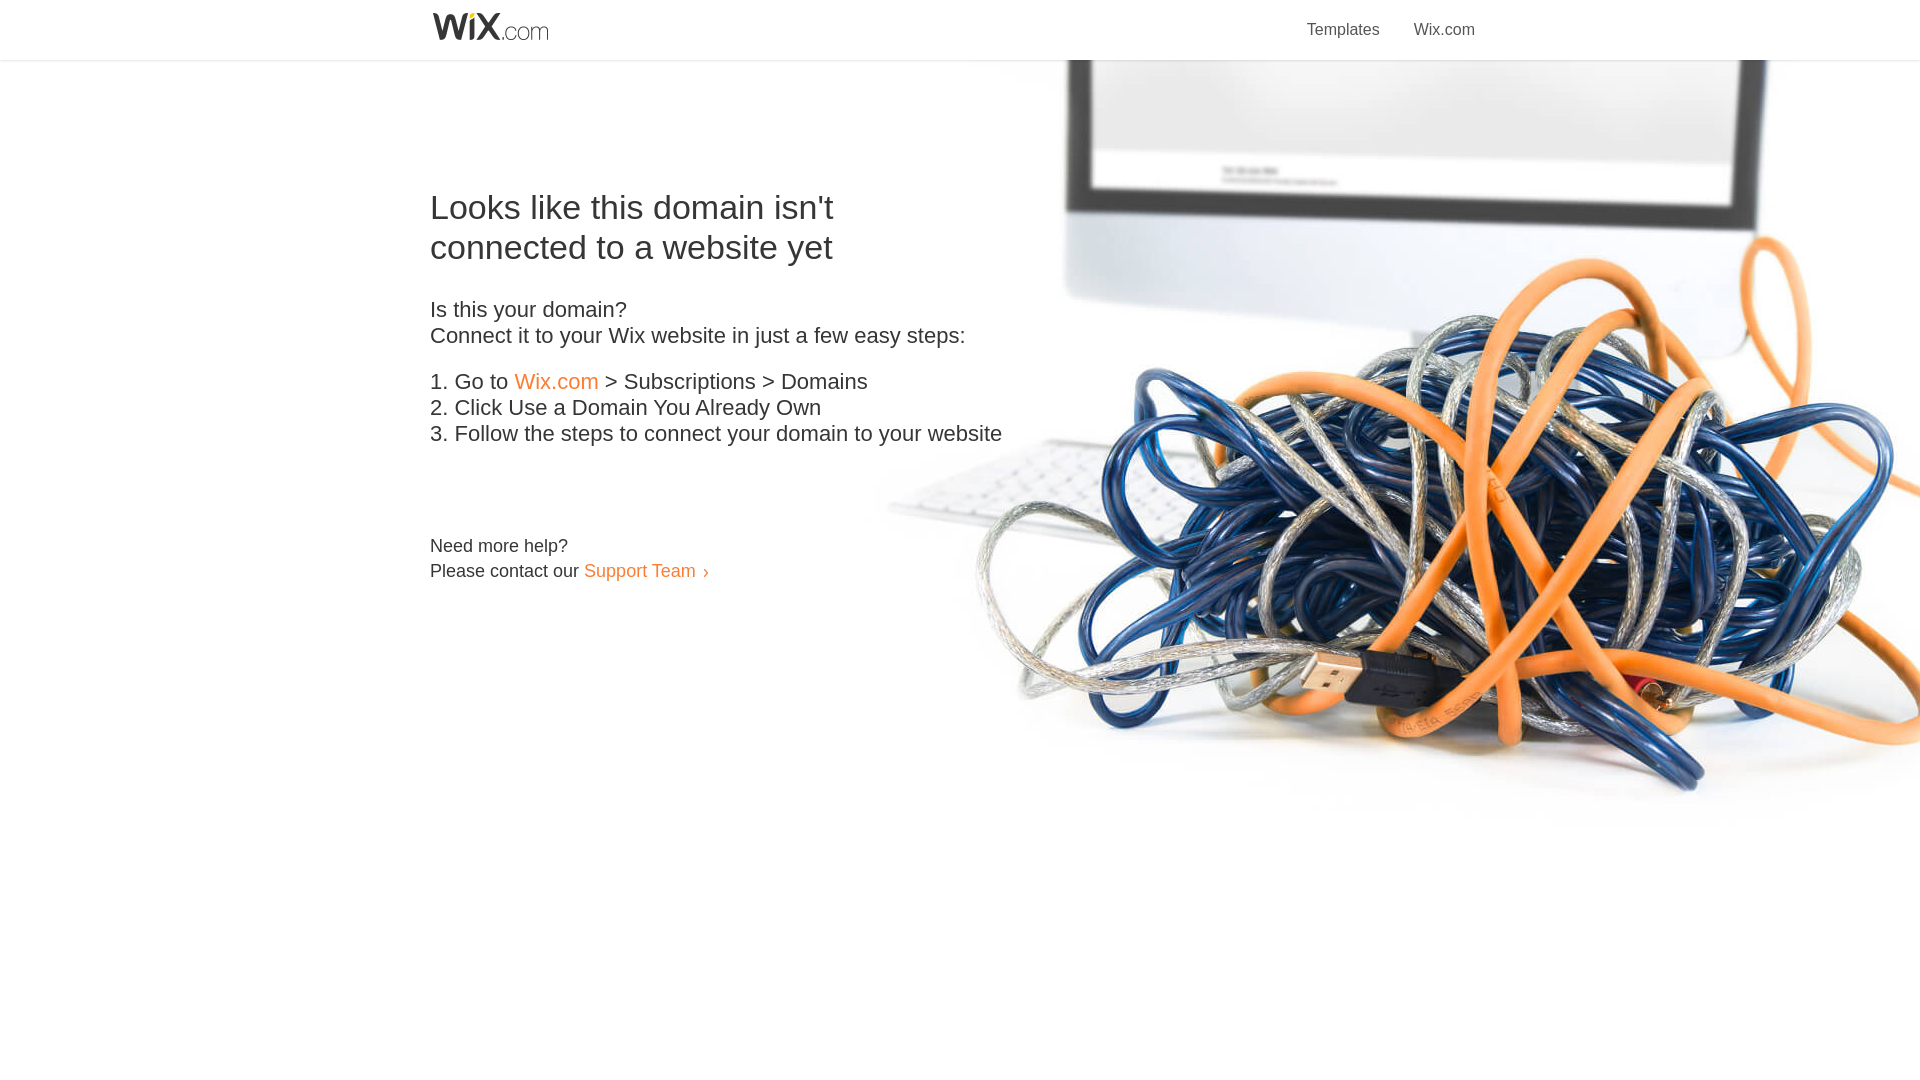 This screenshot has width=1920, height=1080. I want to click on Support Team, so click(639, 570).